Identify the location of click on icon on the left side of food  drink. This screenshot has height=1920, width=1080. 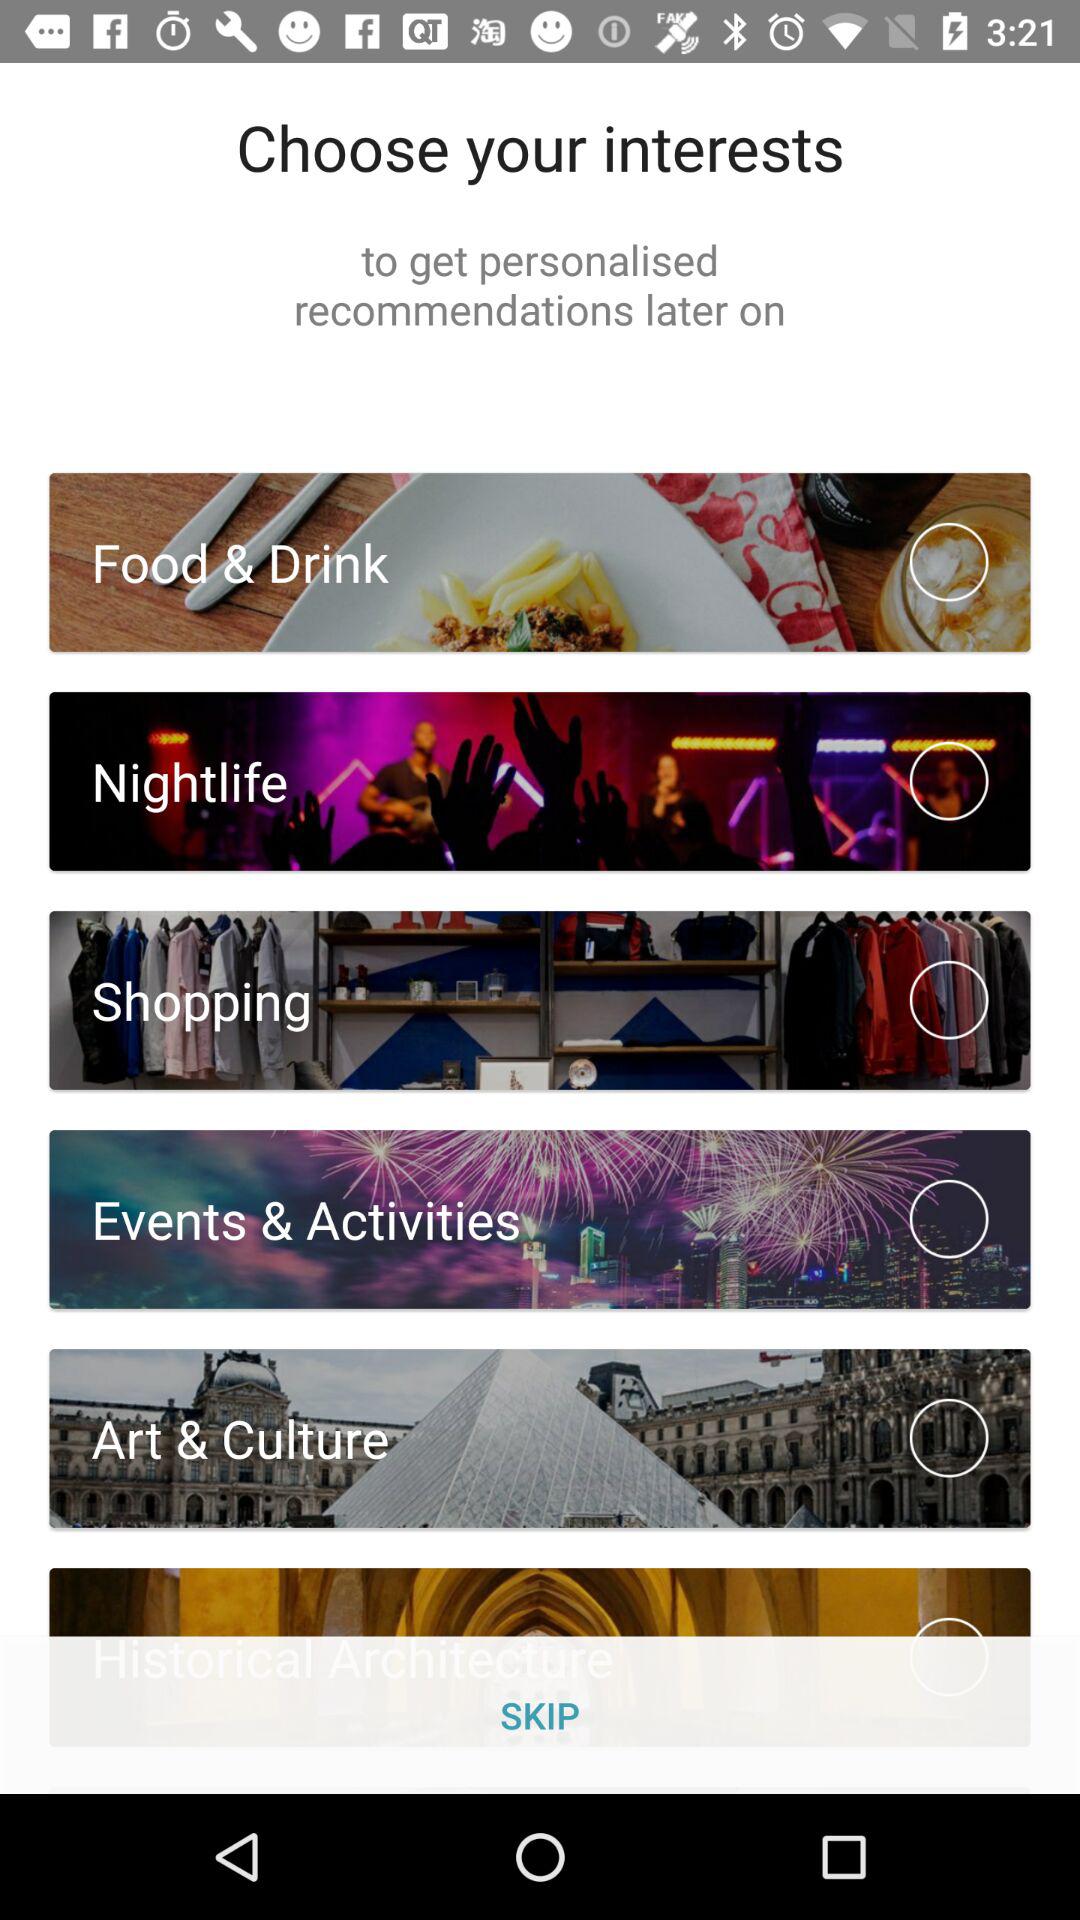
(950, 562).